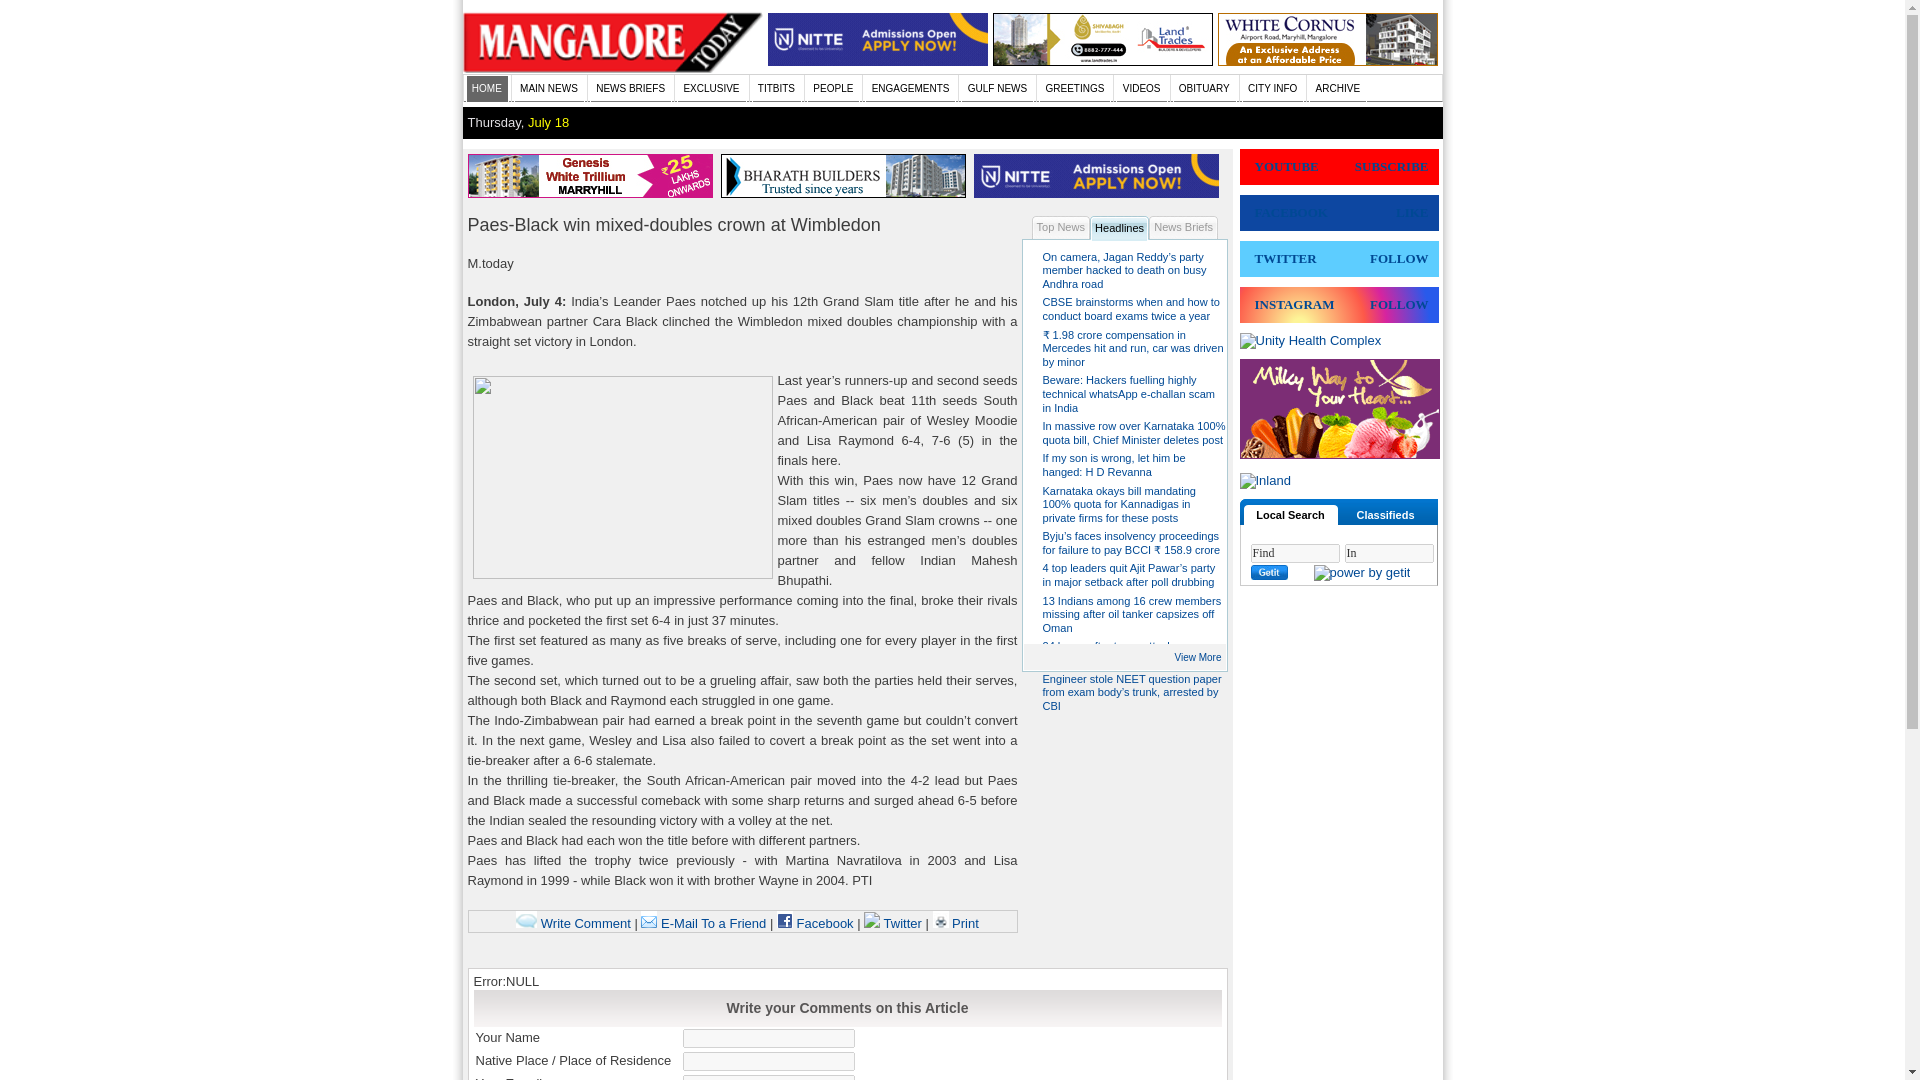 Image resolution: width=1920 pixels, height=1080 pixels. Describe the element at coordinates (1102, 62) in the screenshot. I see `Land Trades` at that location.